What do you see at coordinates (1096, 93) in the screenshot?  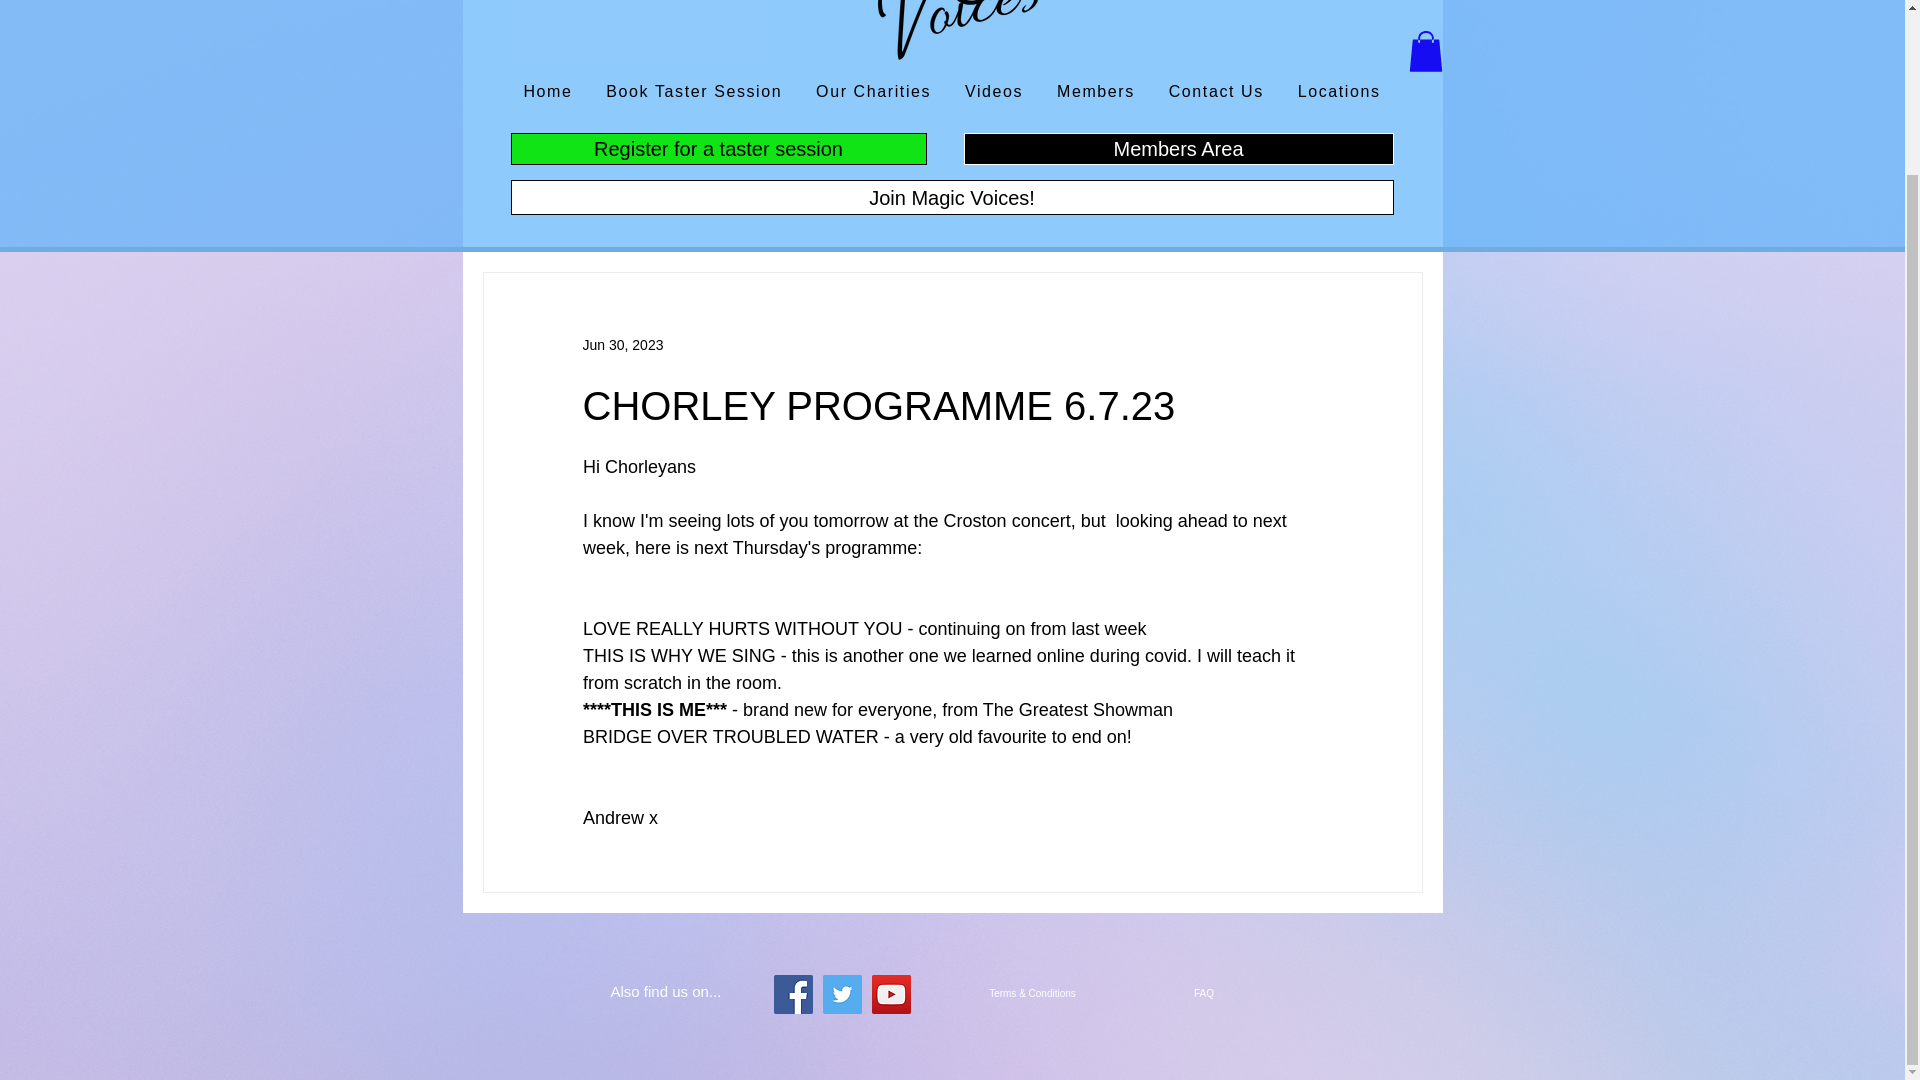 I see `Members` at bounding box center [1096, 93].